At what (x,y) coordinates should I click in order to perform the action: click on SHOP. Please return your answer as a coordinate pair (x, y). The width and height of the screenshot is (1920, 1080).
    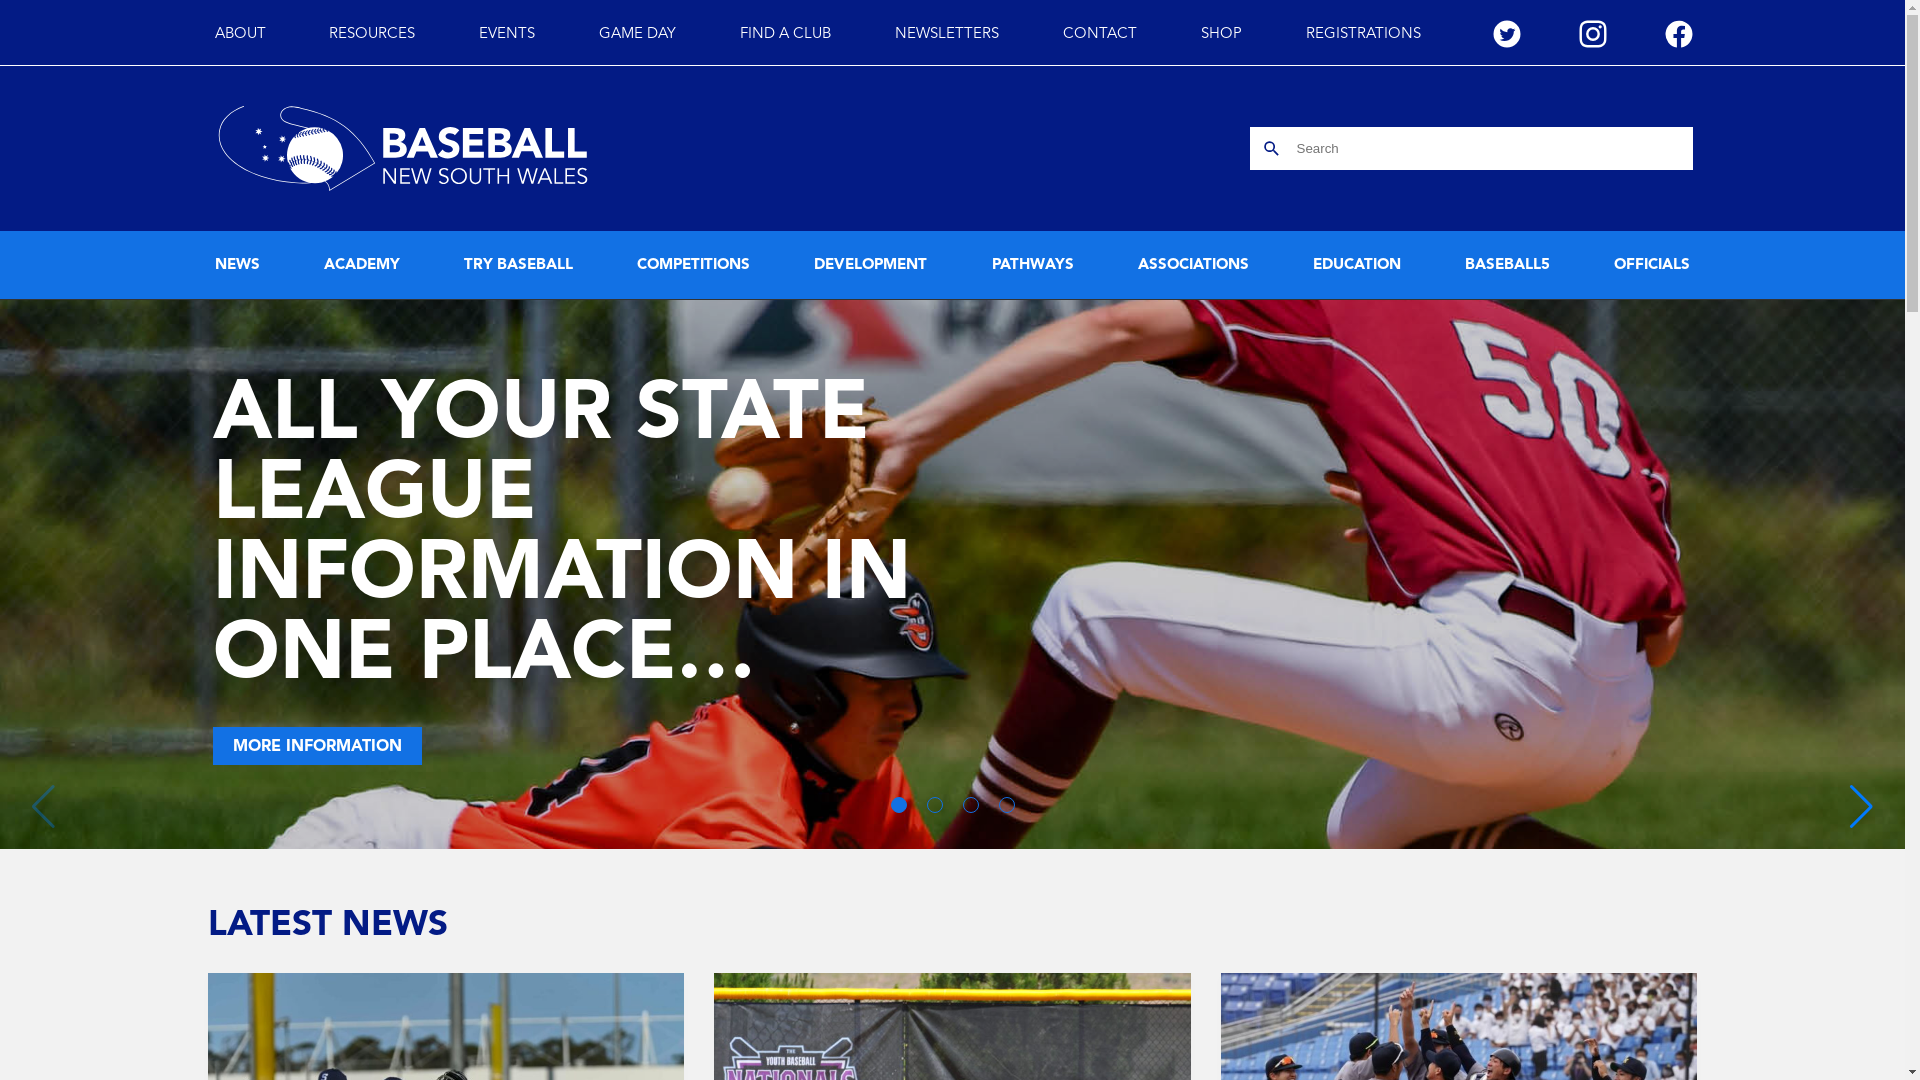
    Looking at the image, I should click on (1222, 34).